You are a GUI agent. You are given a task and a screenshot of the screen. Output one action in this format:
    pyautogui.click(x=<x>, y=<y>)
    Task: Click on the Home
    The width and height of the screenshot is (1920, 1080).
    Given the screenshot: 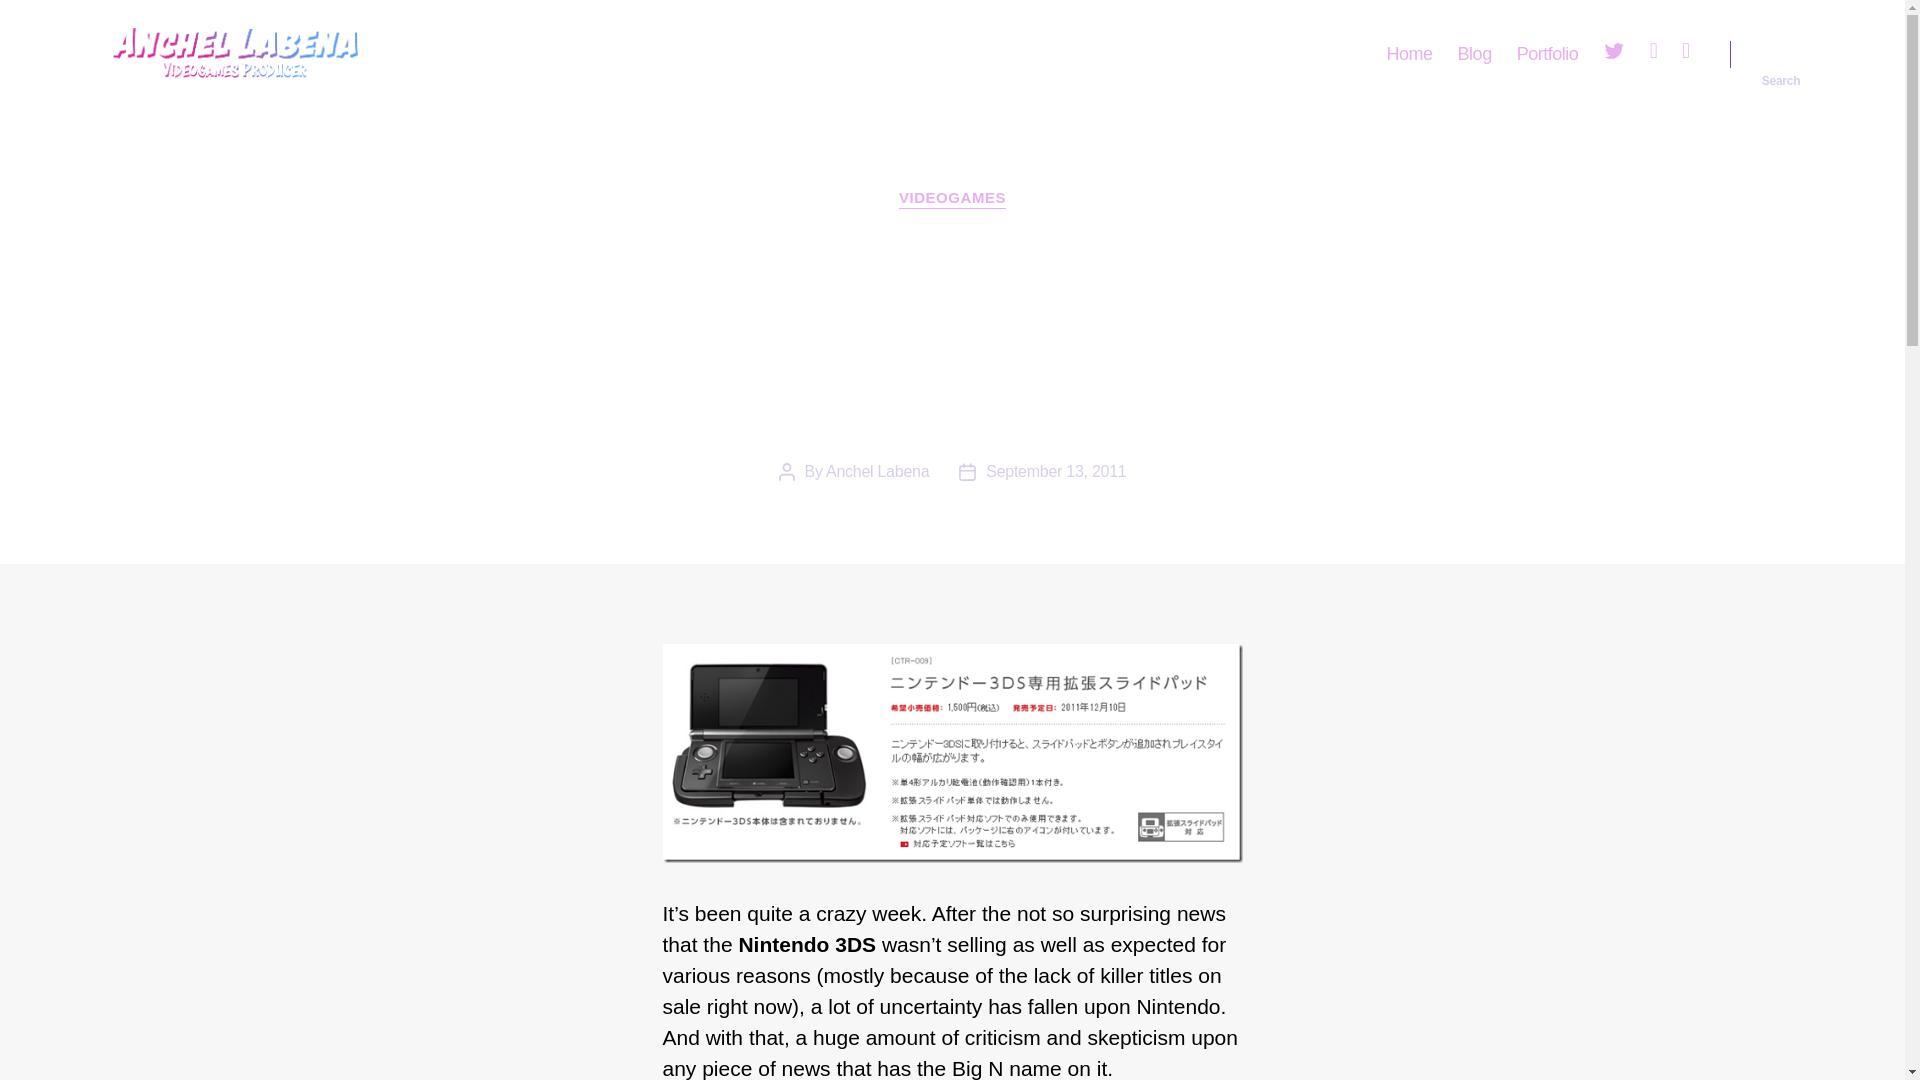 What is the action you would take?
    pyautogui.click(x=1409, y=54)
    